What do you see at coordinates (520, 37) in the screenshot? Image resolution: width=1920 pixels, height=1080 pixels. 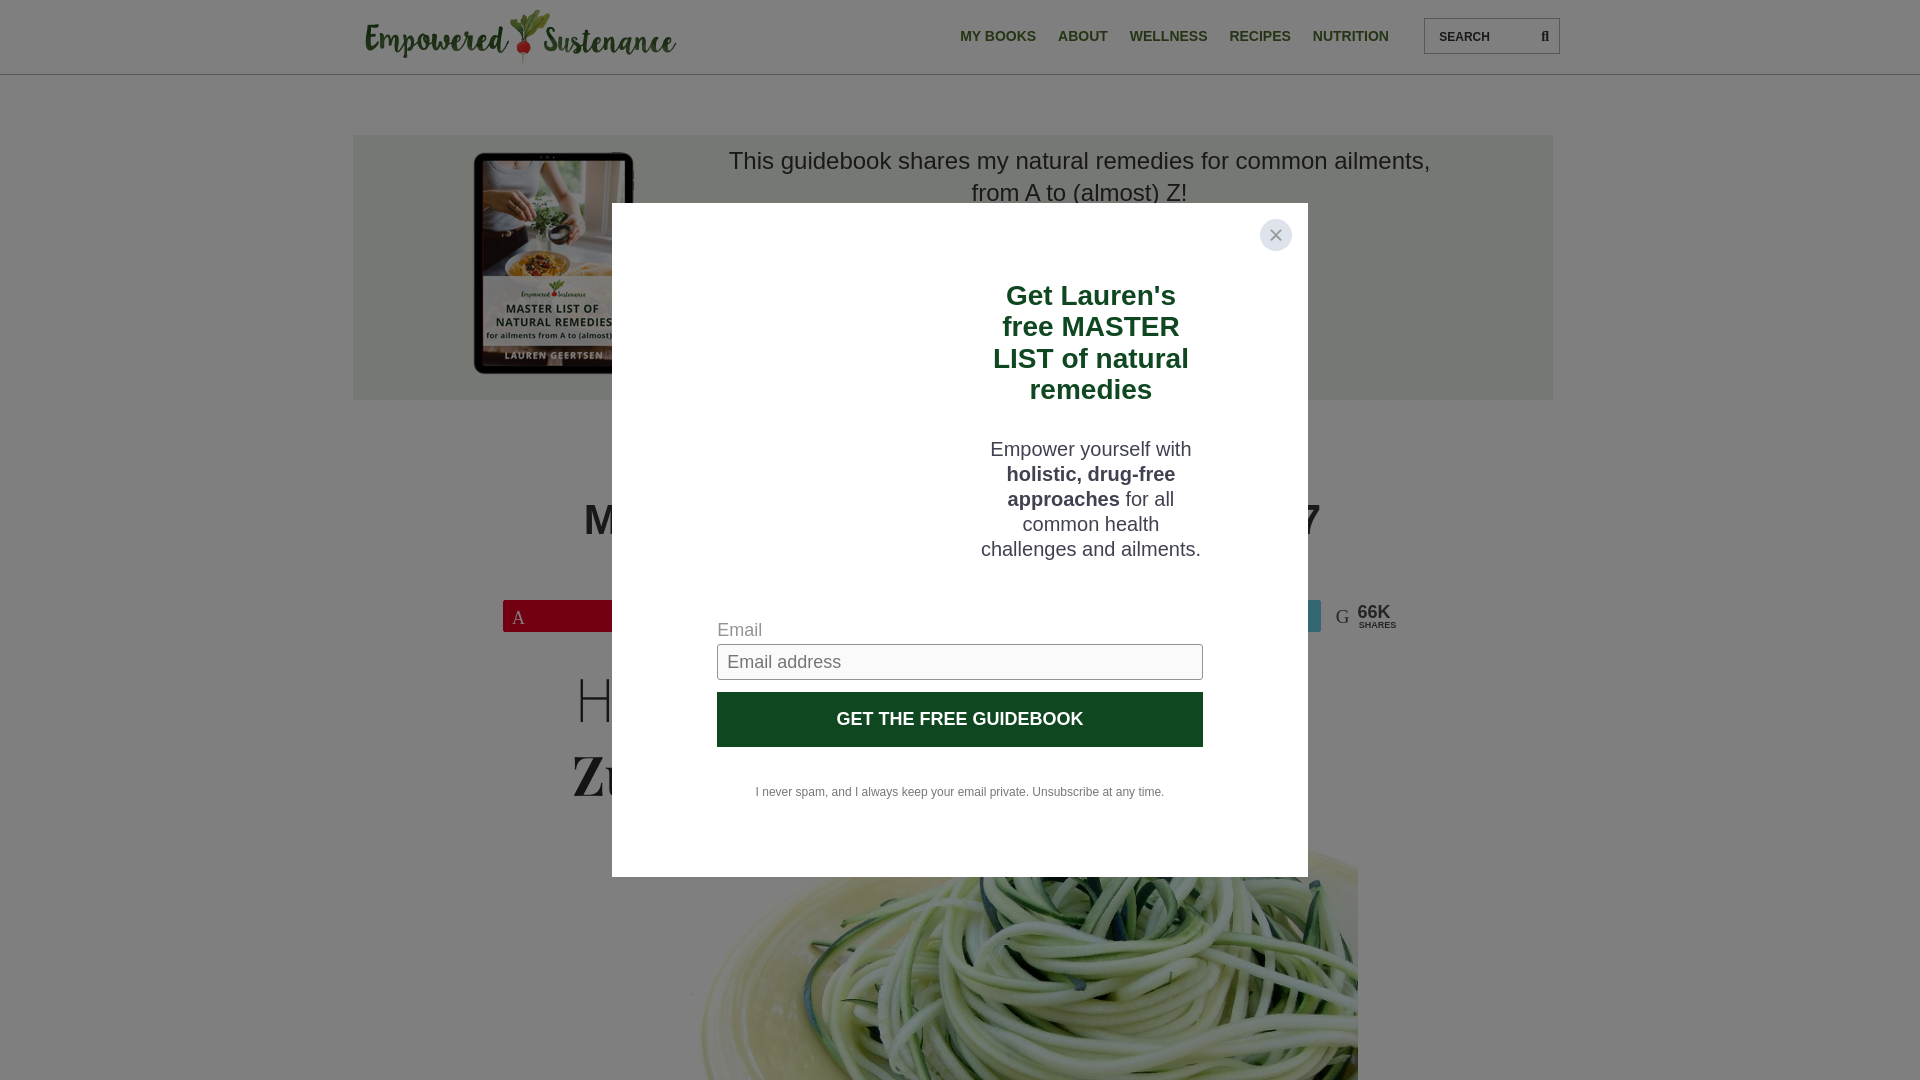 I see `Empowered Sustenance` at bounding box center [520, 37].